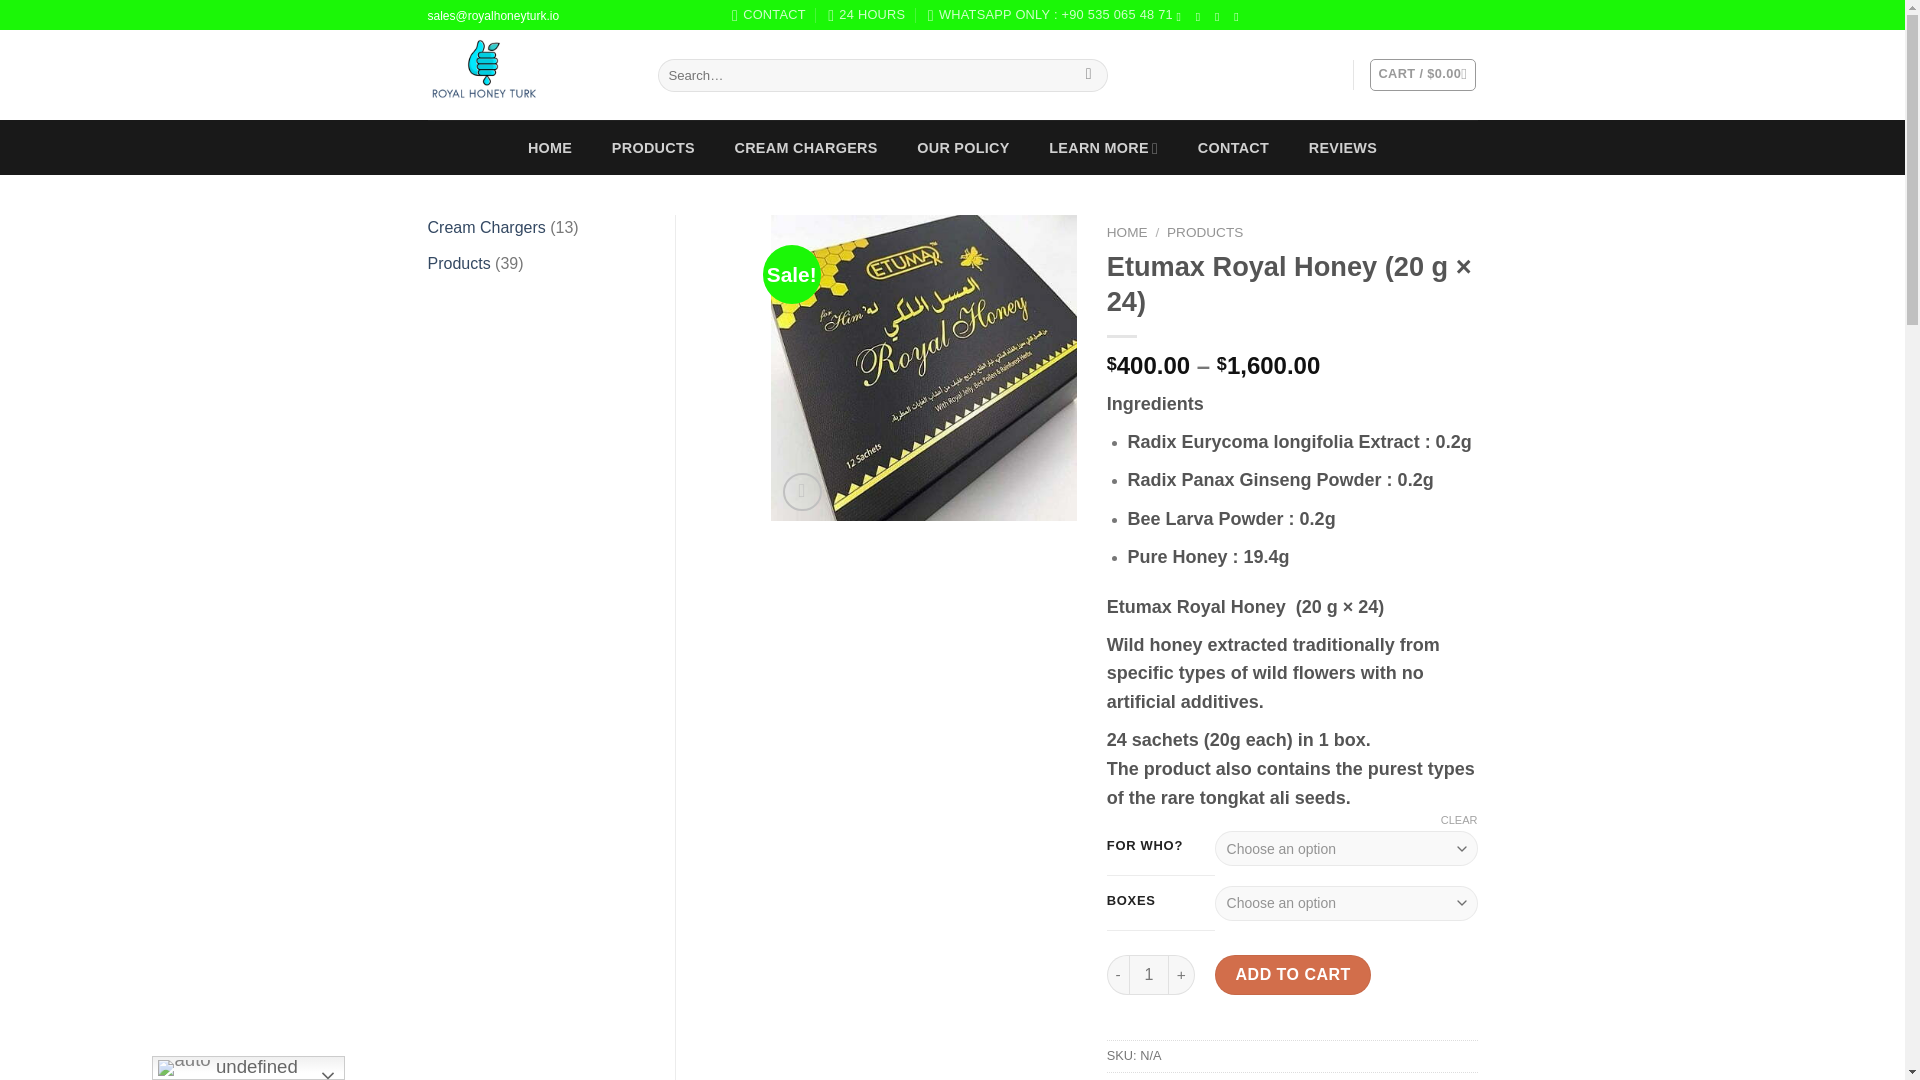 The height and width of the screenshot is (1080, 1920). I want to click on -, so click(1118, 974).